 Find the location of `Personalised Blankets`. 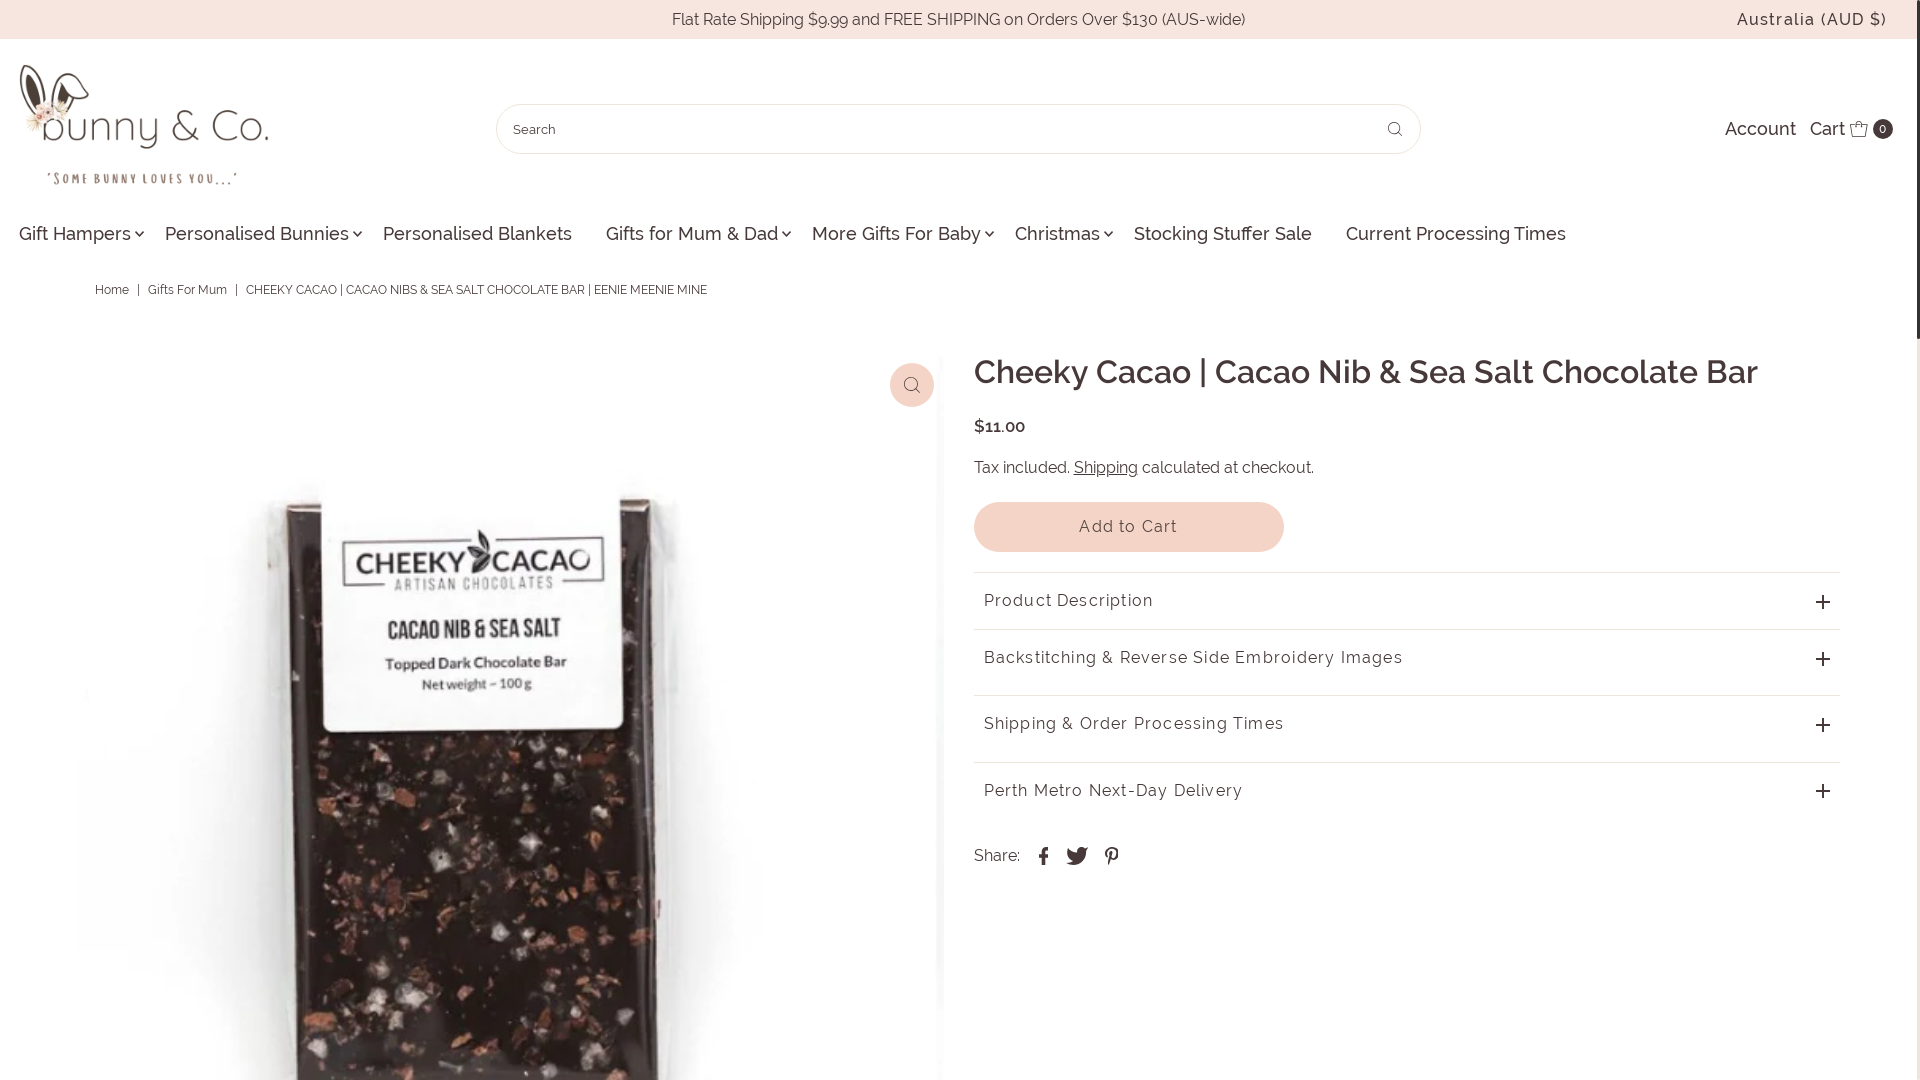

Personalised Blankets is located at coordinates (478, 234).